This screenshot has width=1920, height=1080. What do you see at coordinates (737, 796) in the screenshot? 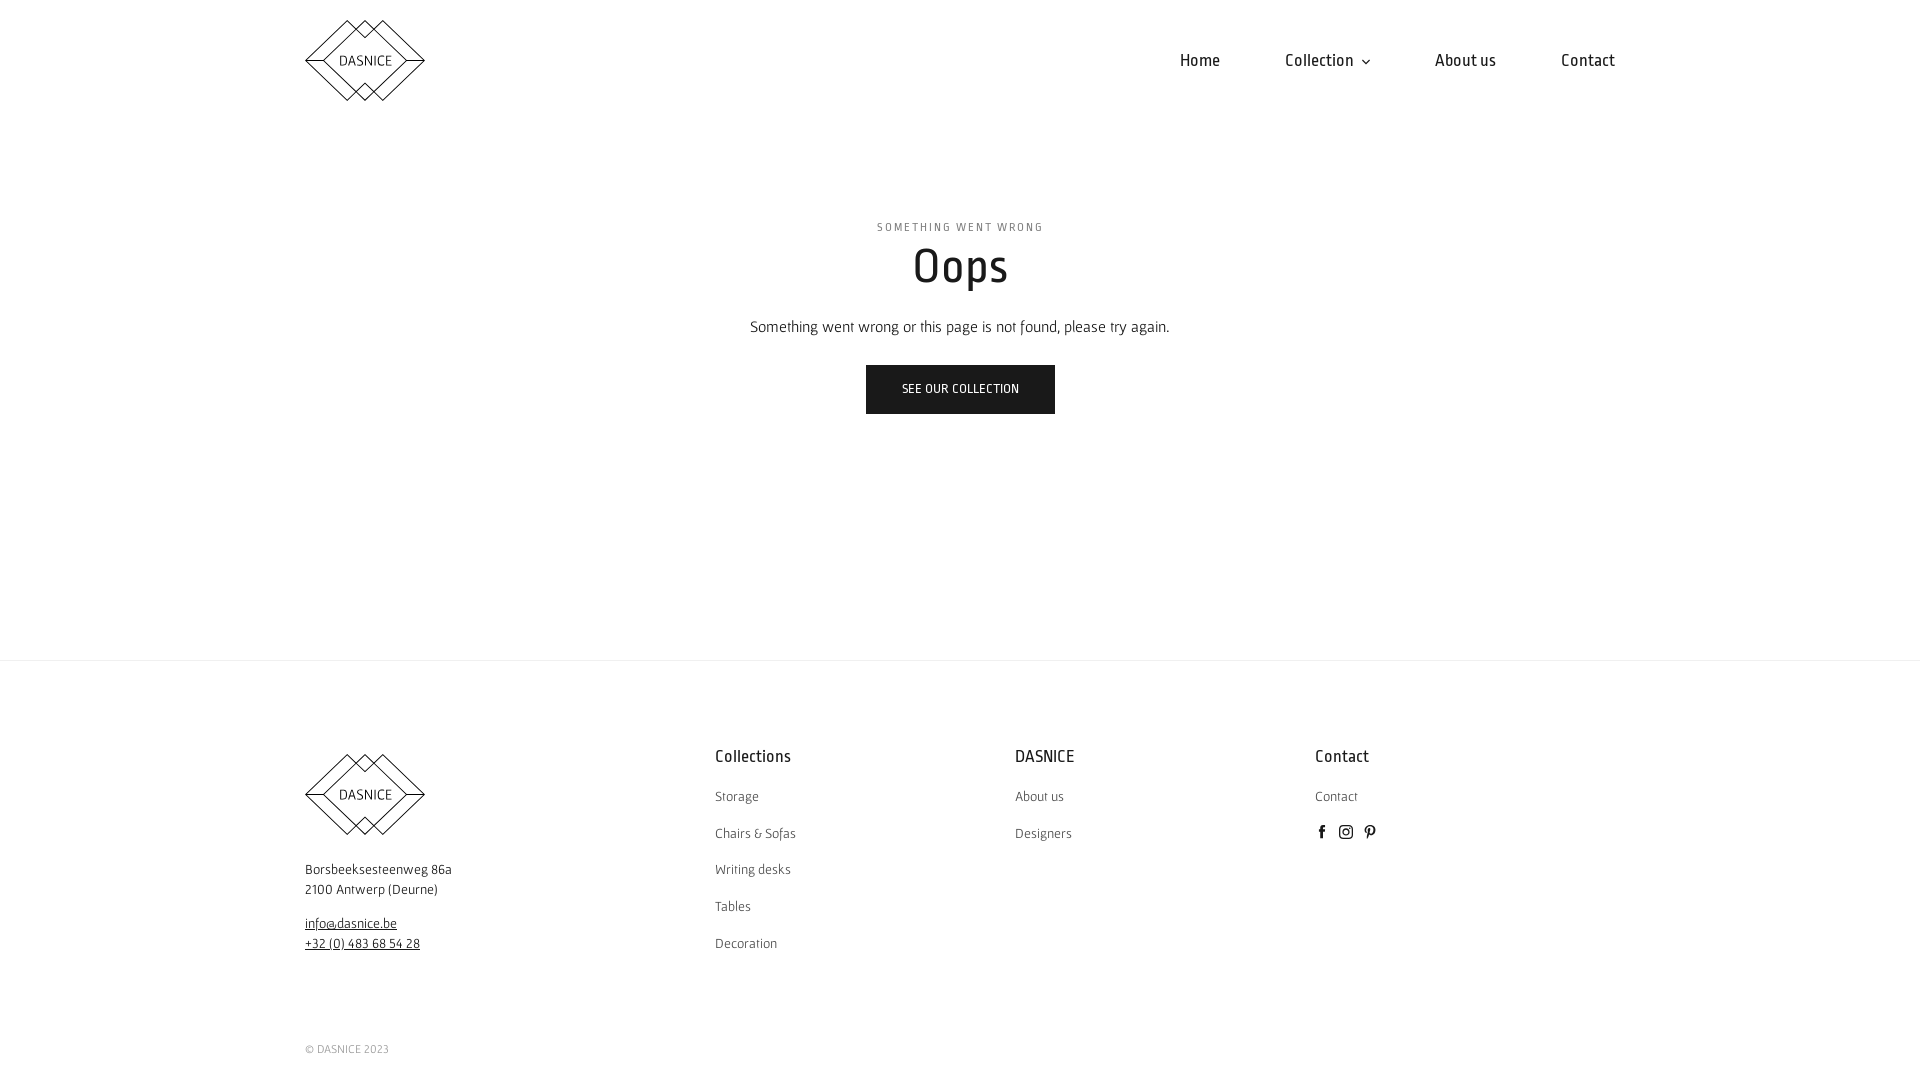
I see `Storage` at bounding box center [737, 796].